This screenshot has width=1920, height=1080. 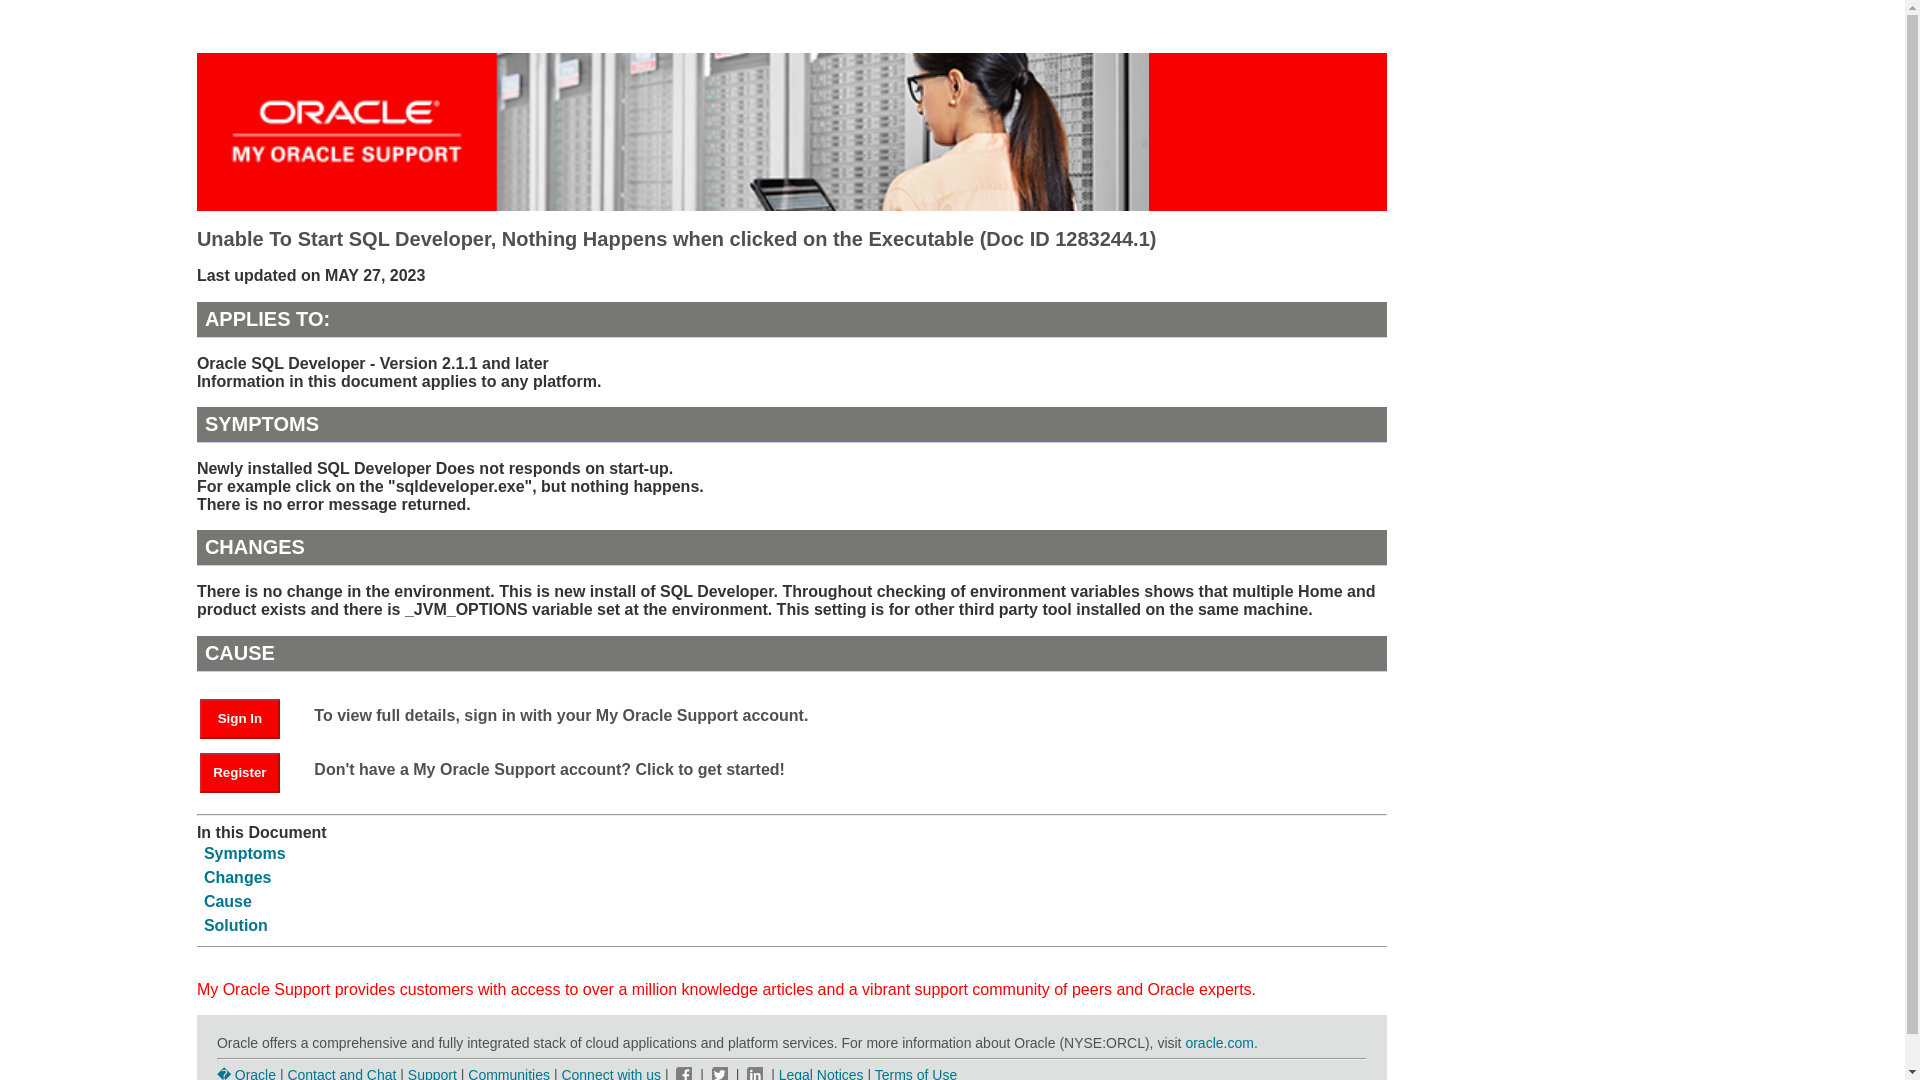 What do you see at coordinates (340, 1074) in the screenshot?
I see `Contact and Chat` at bounding box center [340, 1074].